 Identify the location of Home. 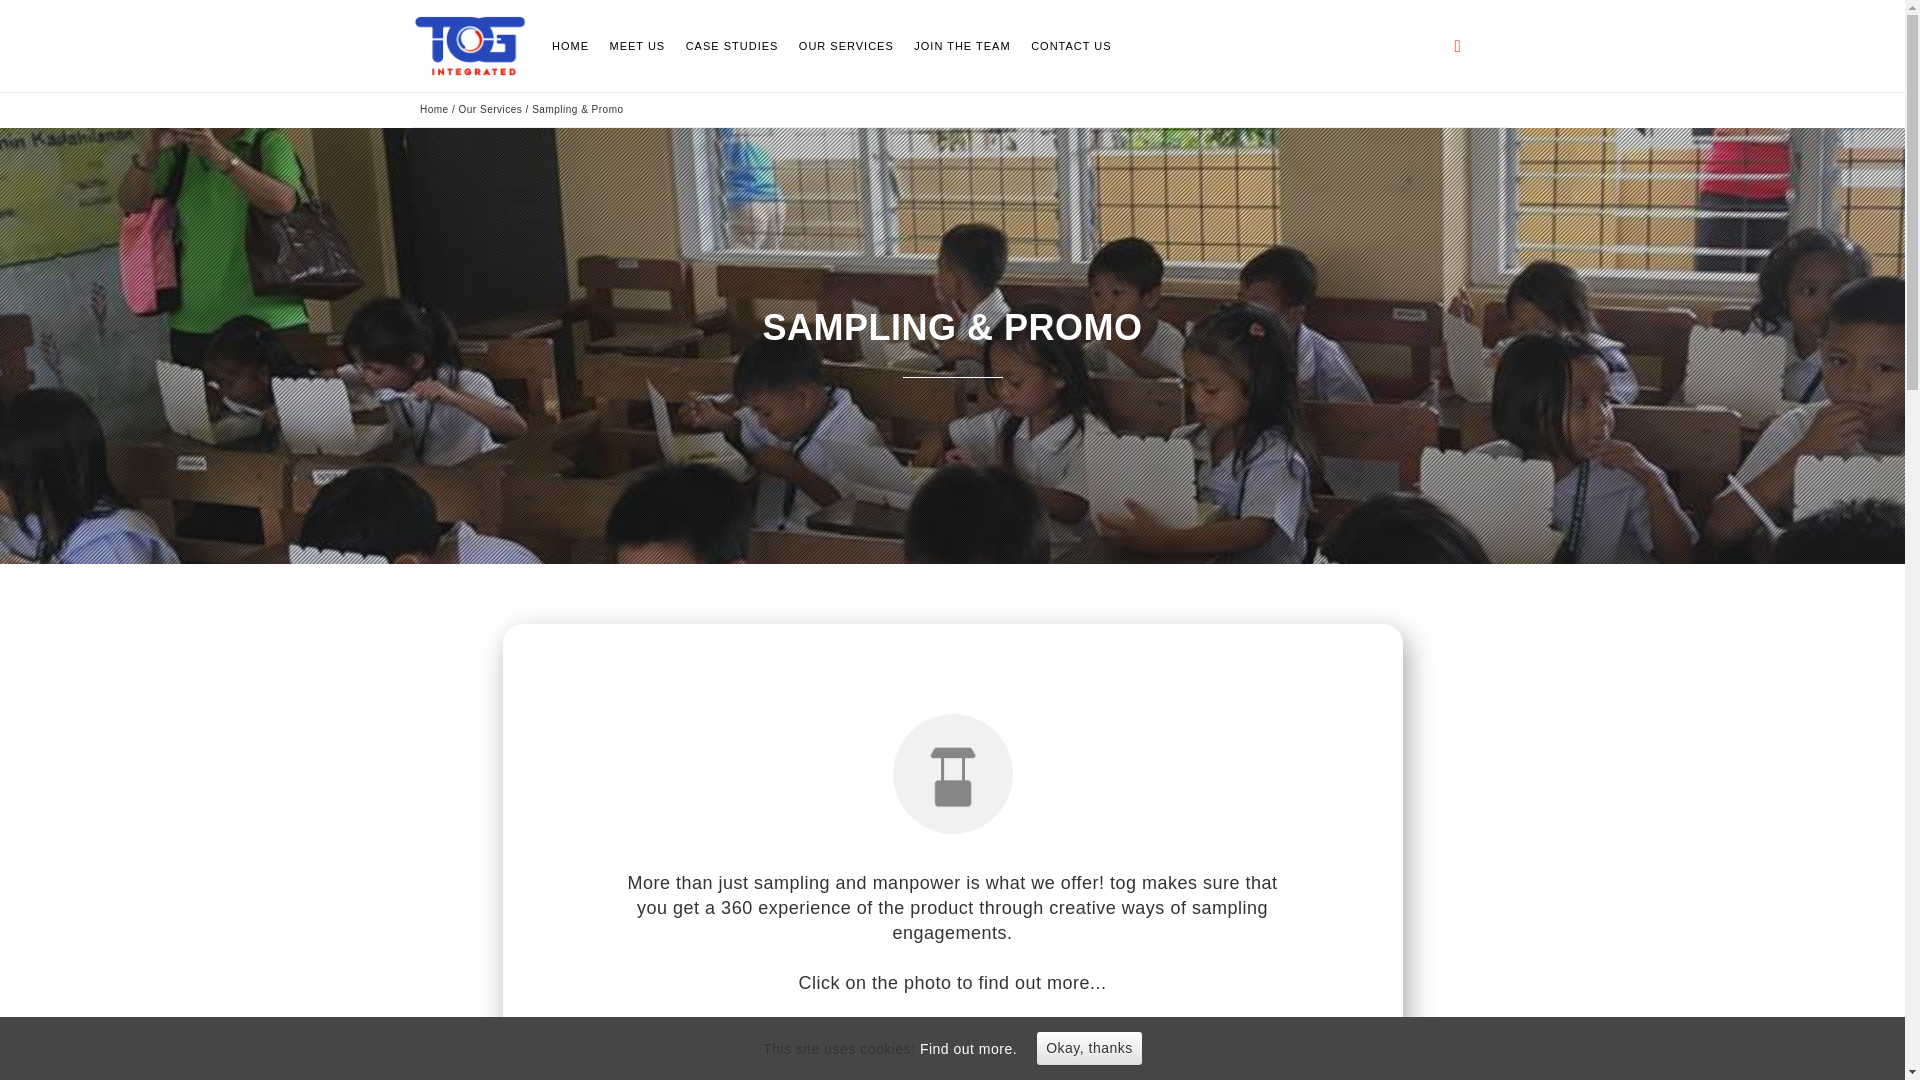
(434, 108).